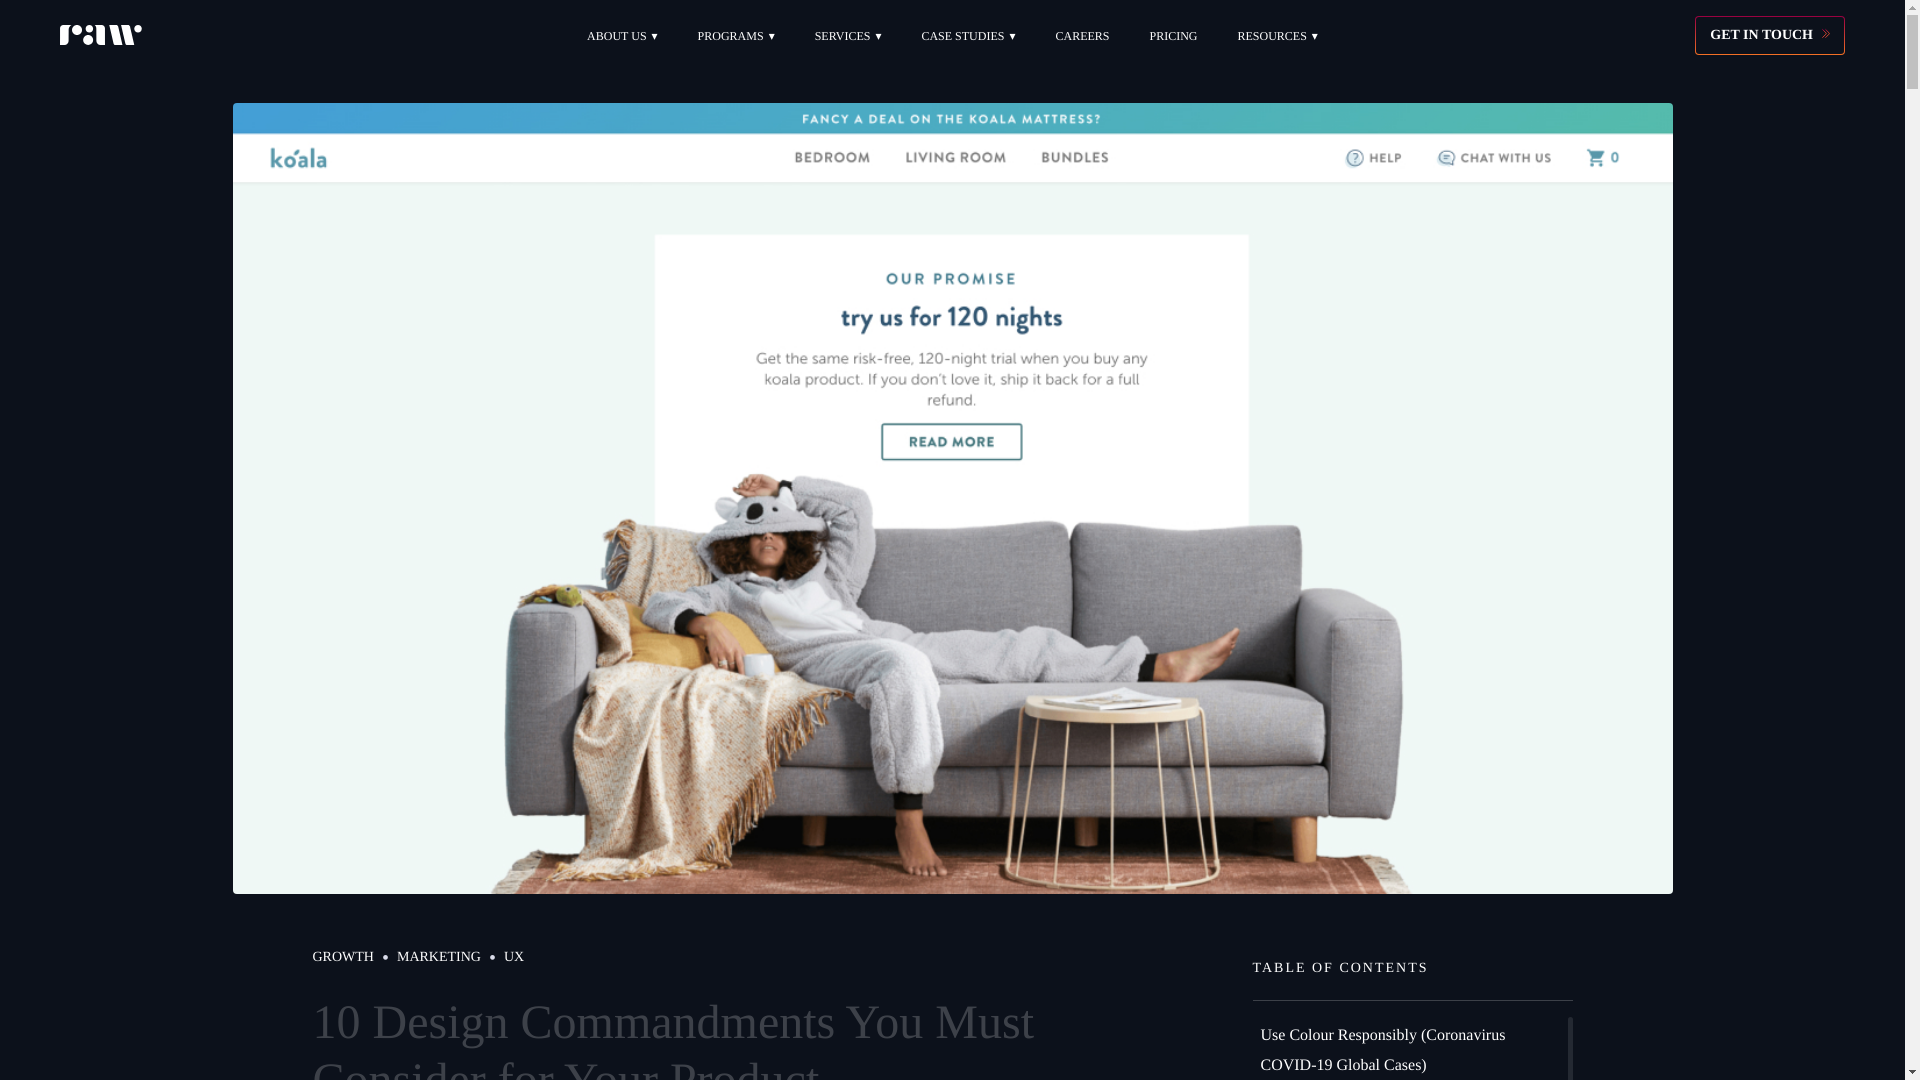  Describe the element at coordinates (1278, 34) in the screenshot. I see `RESOURCES` at that location.